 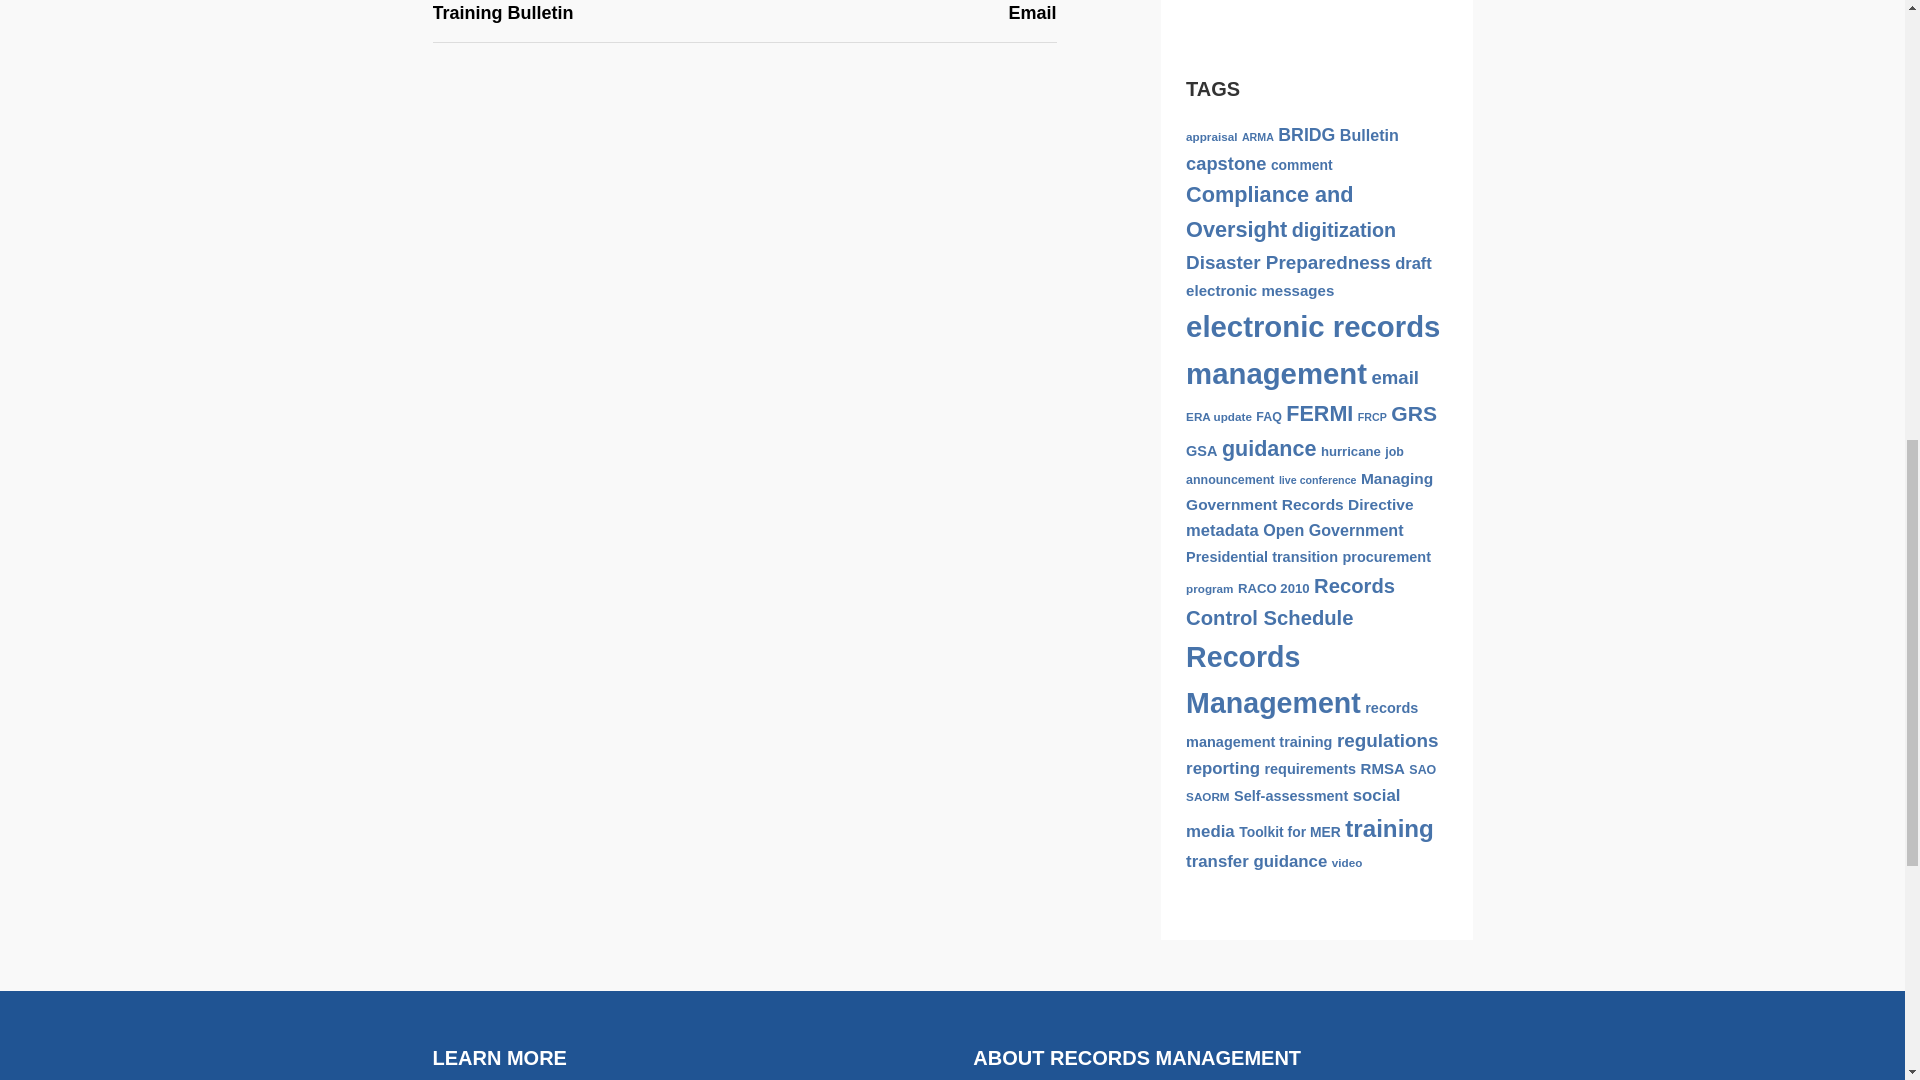 I want to click on digitization, so click(x=1344, y=230).